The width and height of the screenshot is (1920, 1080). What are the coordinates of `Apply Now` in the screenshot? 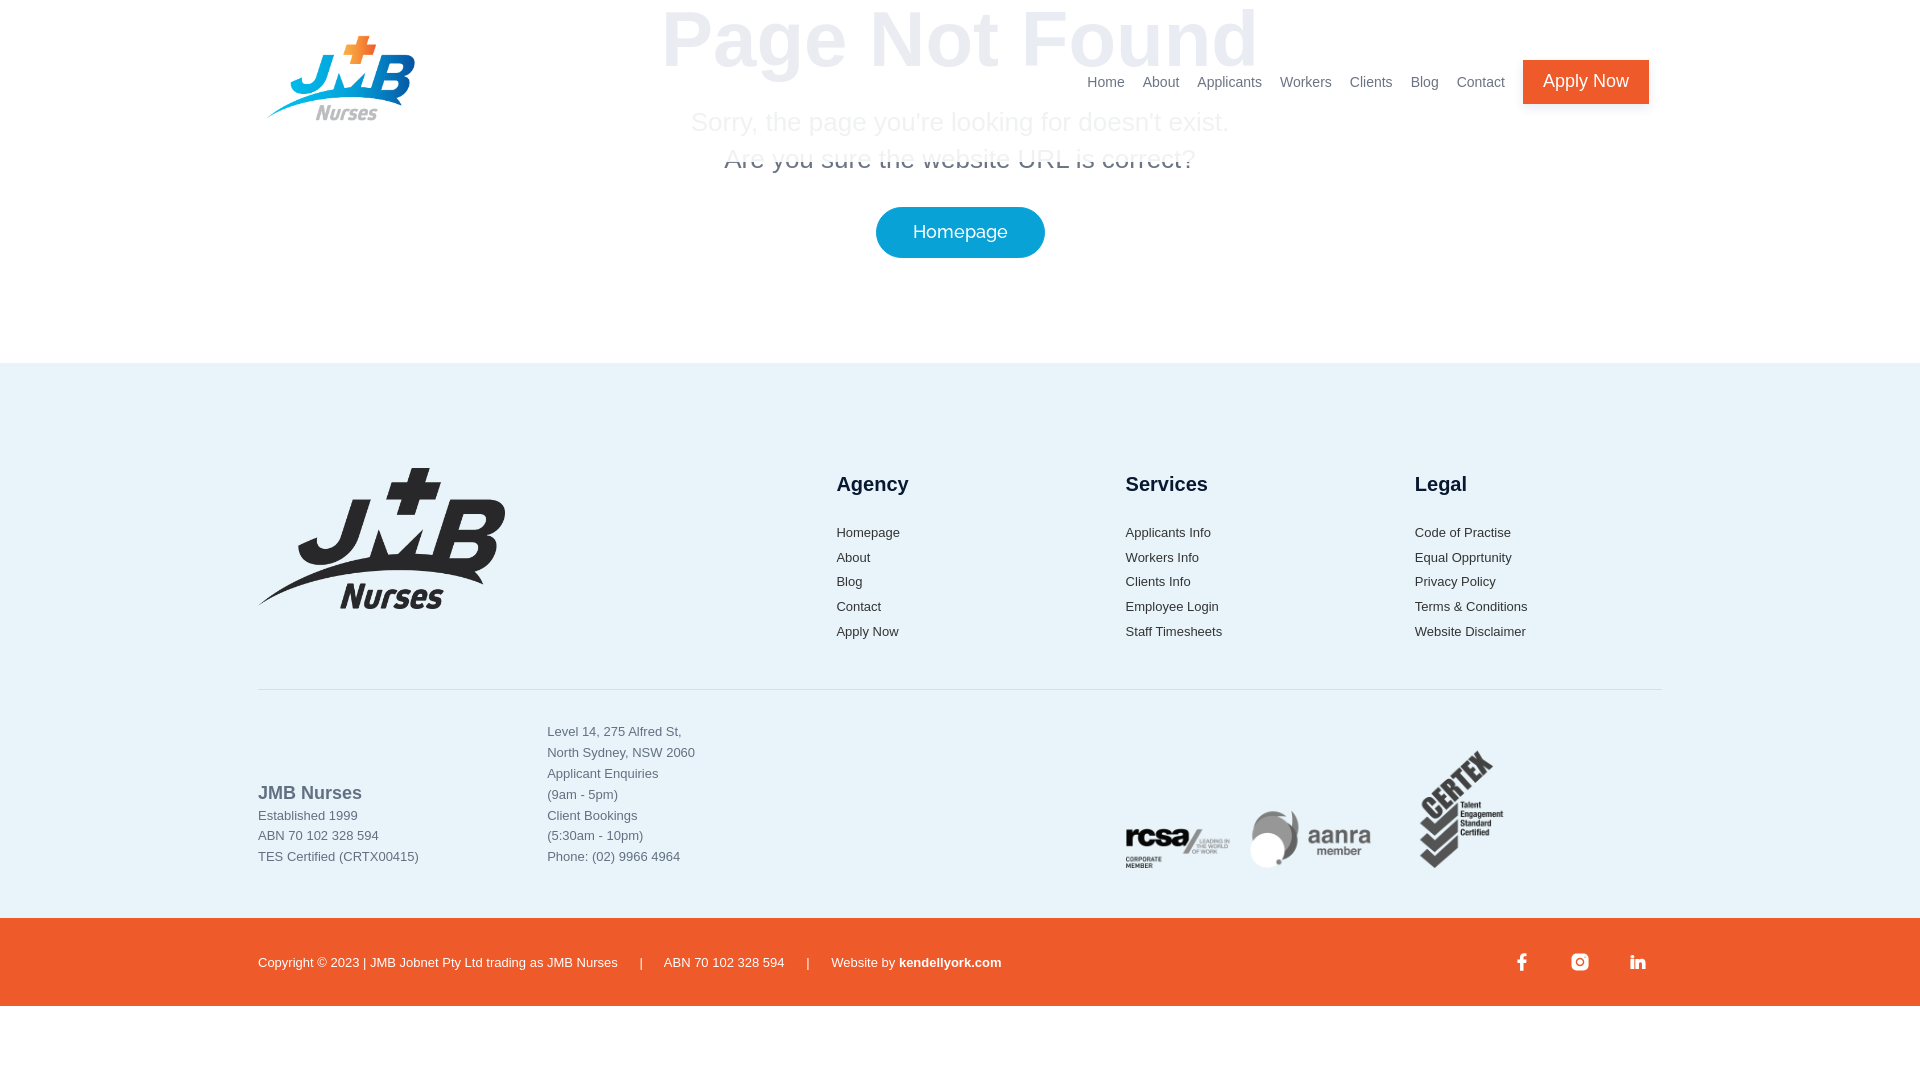 It's located at (1586, 82).